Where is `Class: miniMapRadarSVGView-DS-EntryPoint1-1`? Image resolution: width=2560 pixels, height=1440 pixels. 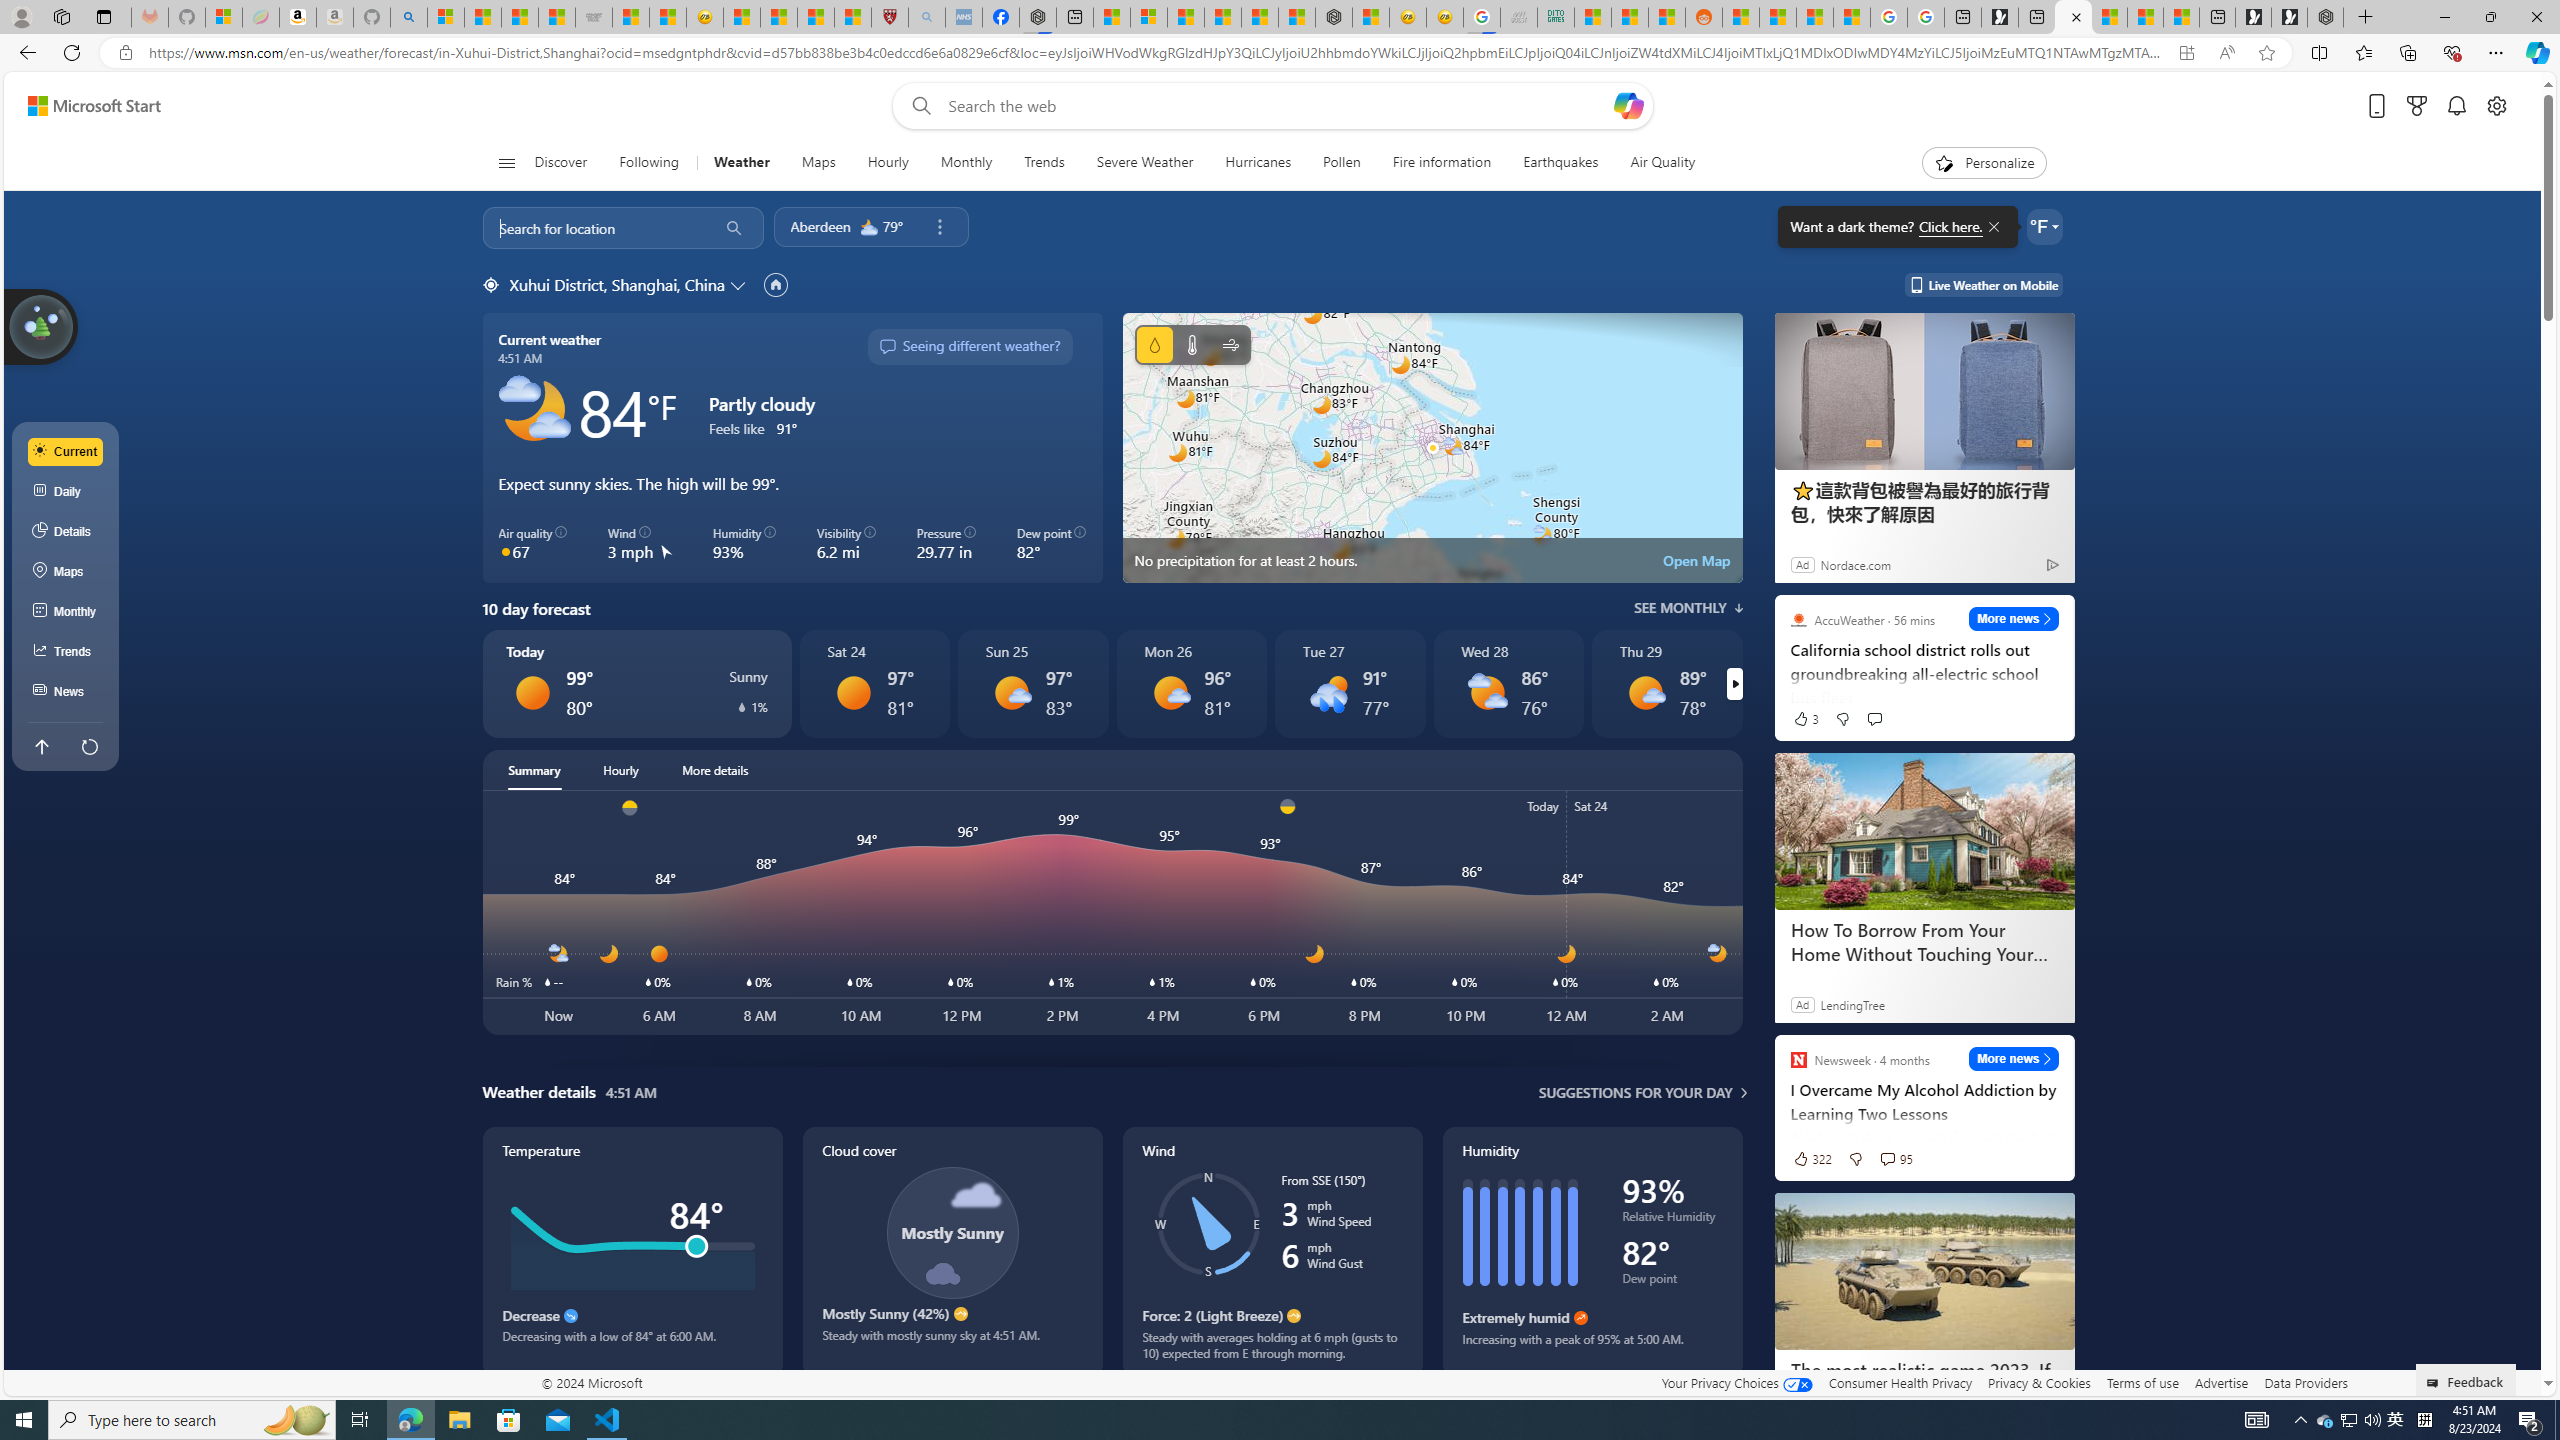
Class: miniMapRadarSVGView-DS-EntryPoint1-1 is located at coordinates (1432, 448).